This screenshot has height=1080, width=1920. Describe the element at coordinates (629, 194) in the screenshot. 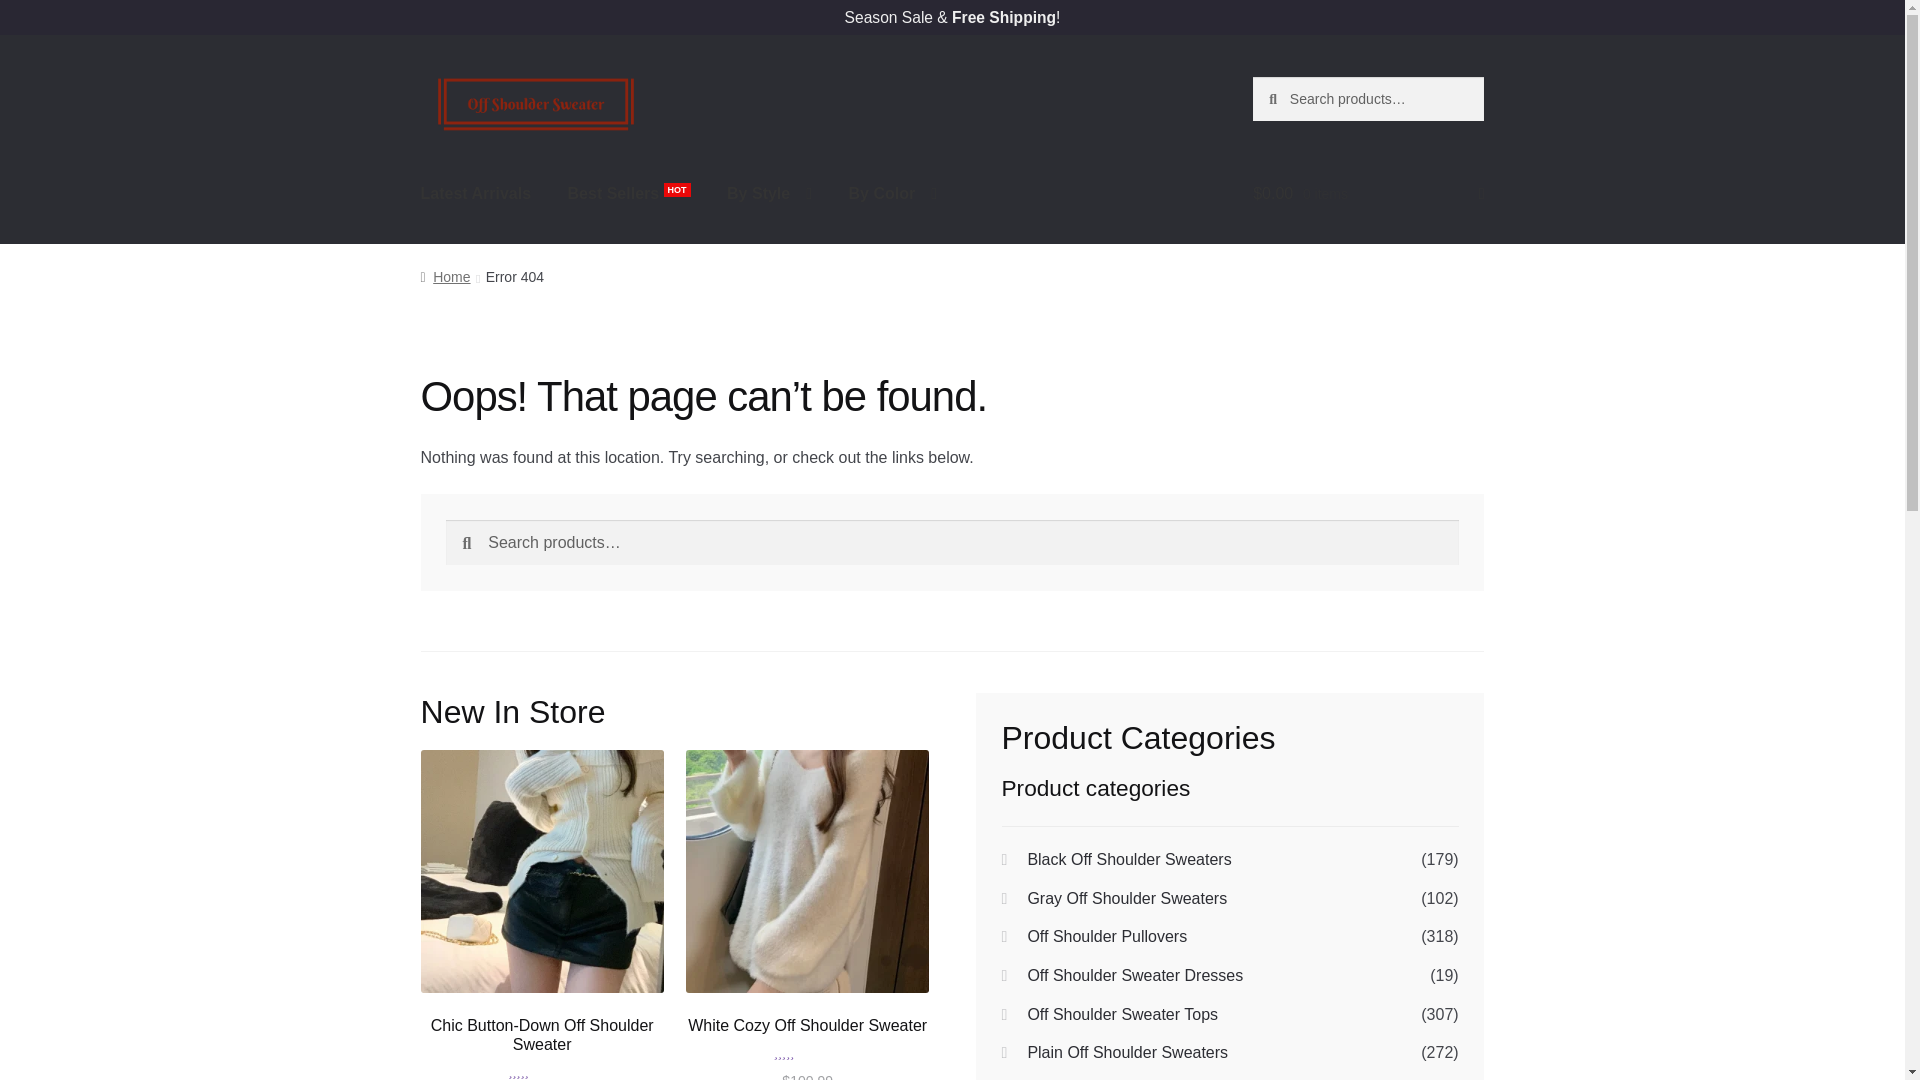

I see `Best Sellers HOT` at that location.